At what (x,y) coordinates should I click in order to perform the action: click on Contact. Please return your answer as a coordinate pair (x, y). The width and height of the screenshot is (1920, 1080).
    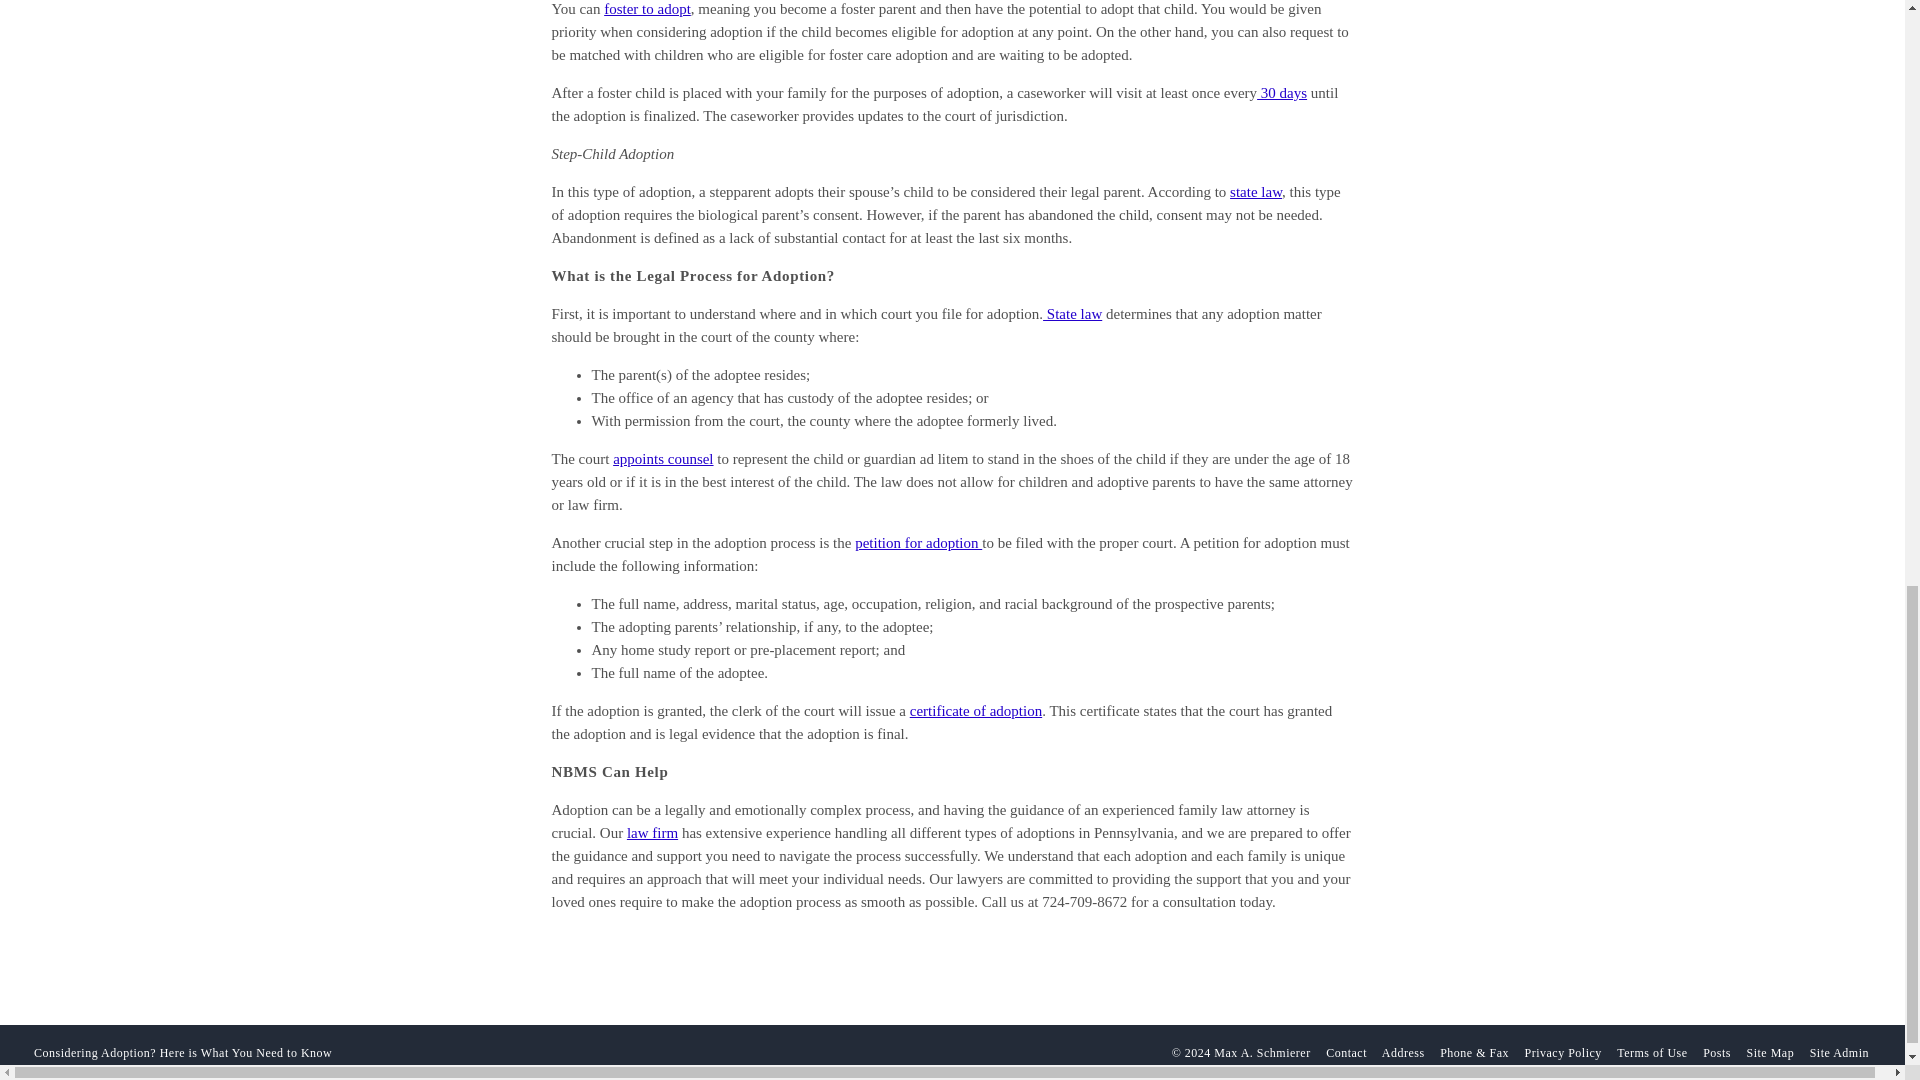
    Looking at the image, I should click on (1346, 1052).